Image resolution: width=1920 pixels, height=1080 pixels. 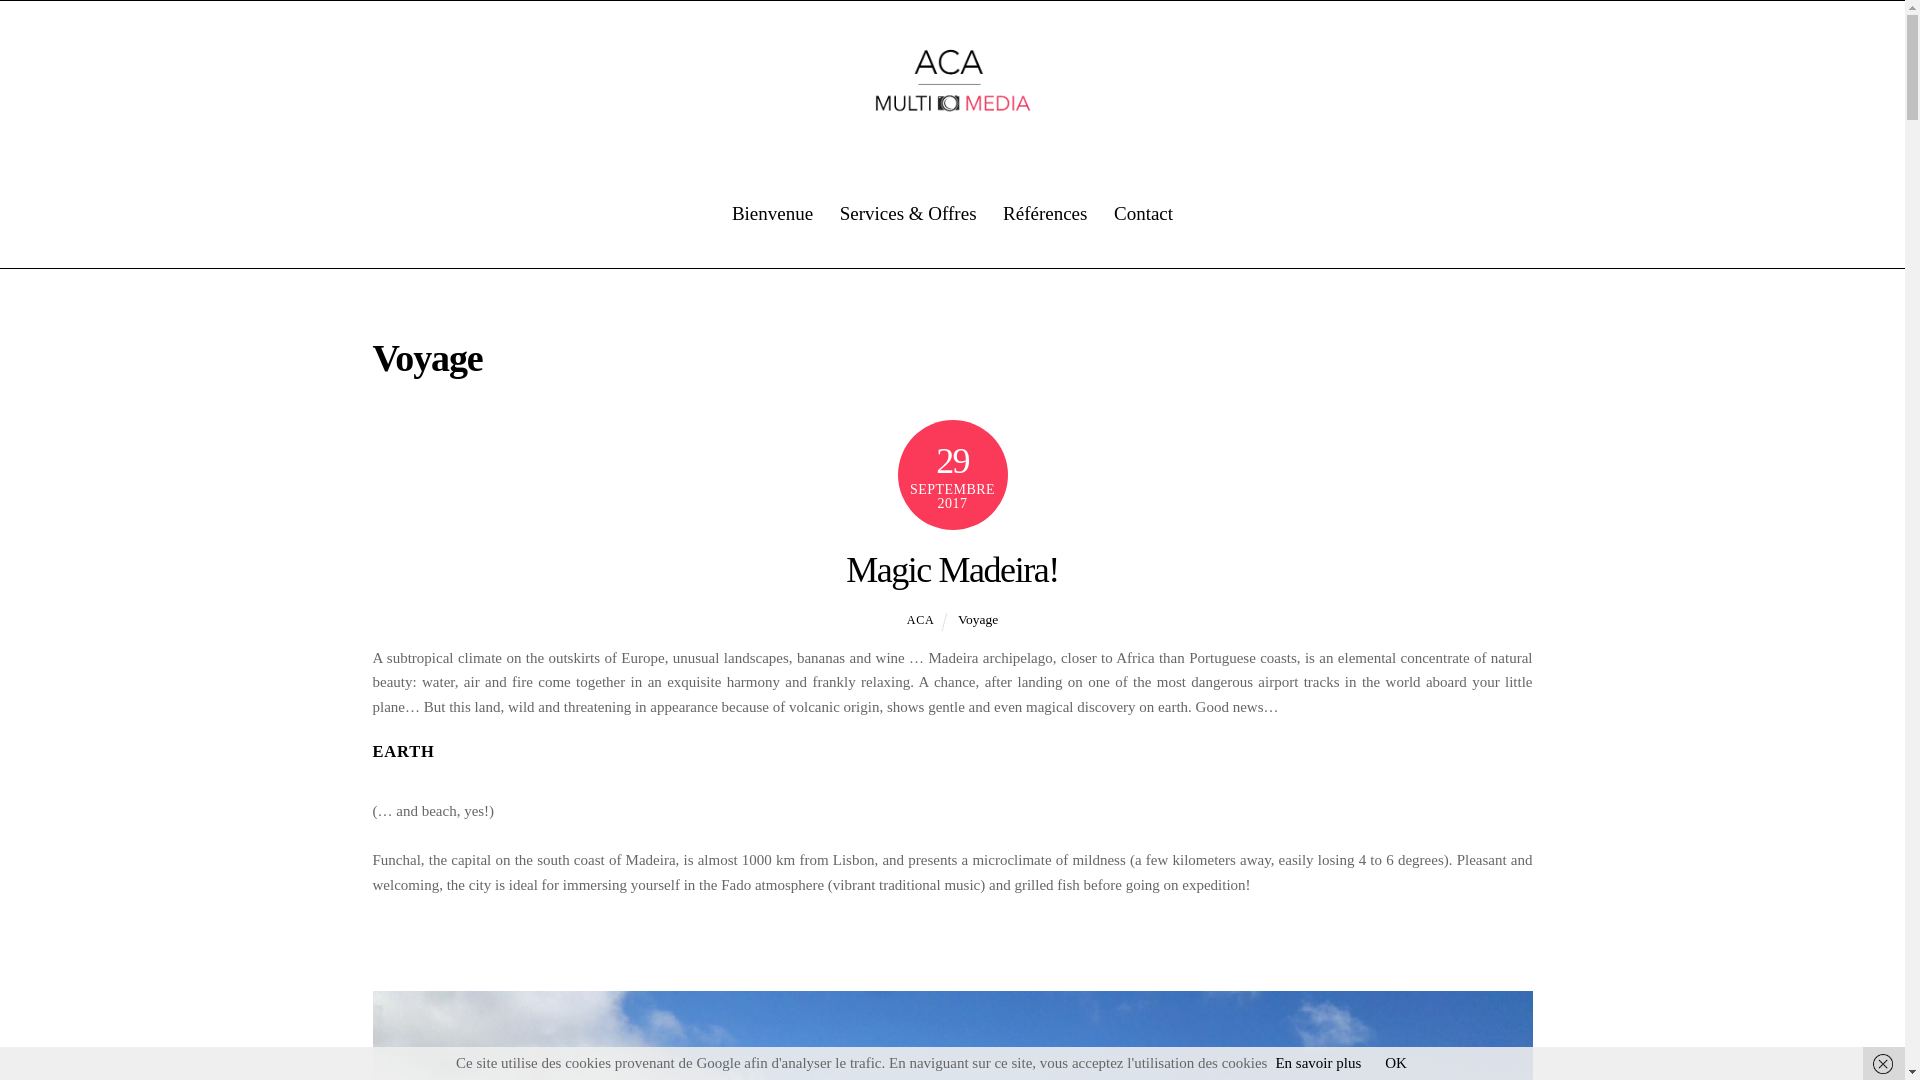 What do you see at coordinates (920, 620) in the screenshot?
I see `ACA` at bounding box center [920, 620].